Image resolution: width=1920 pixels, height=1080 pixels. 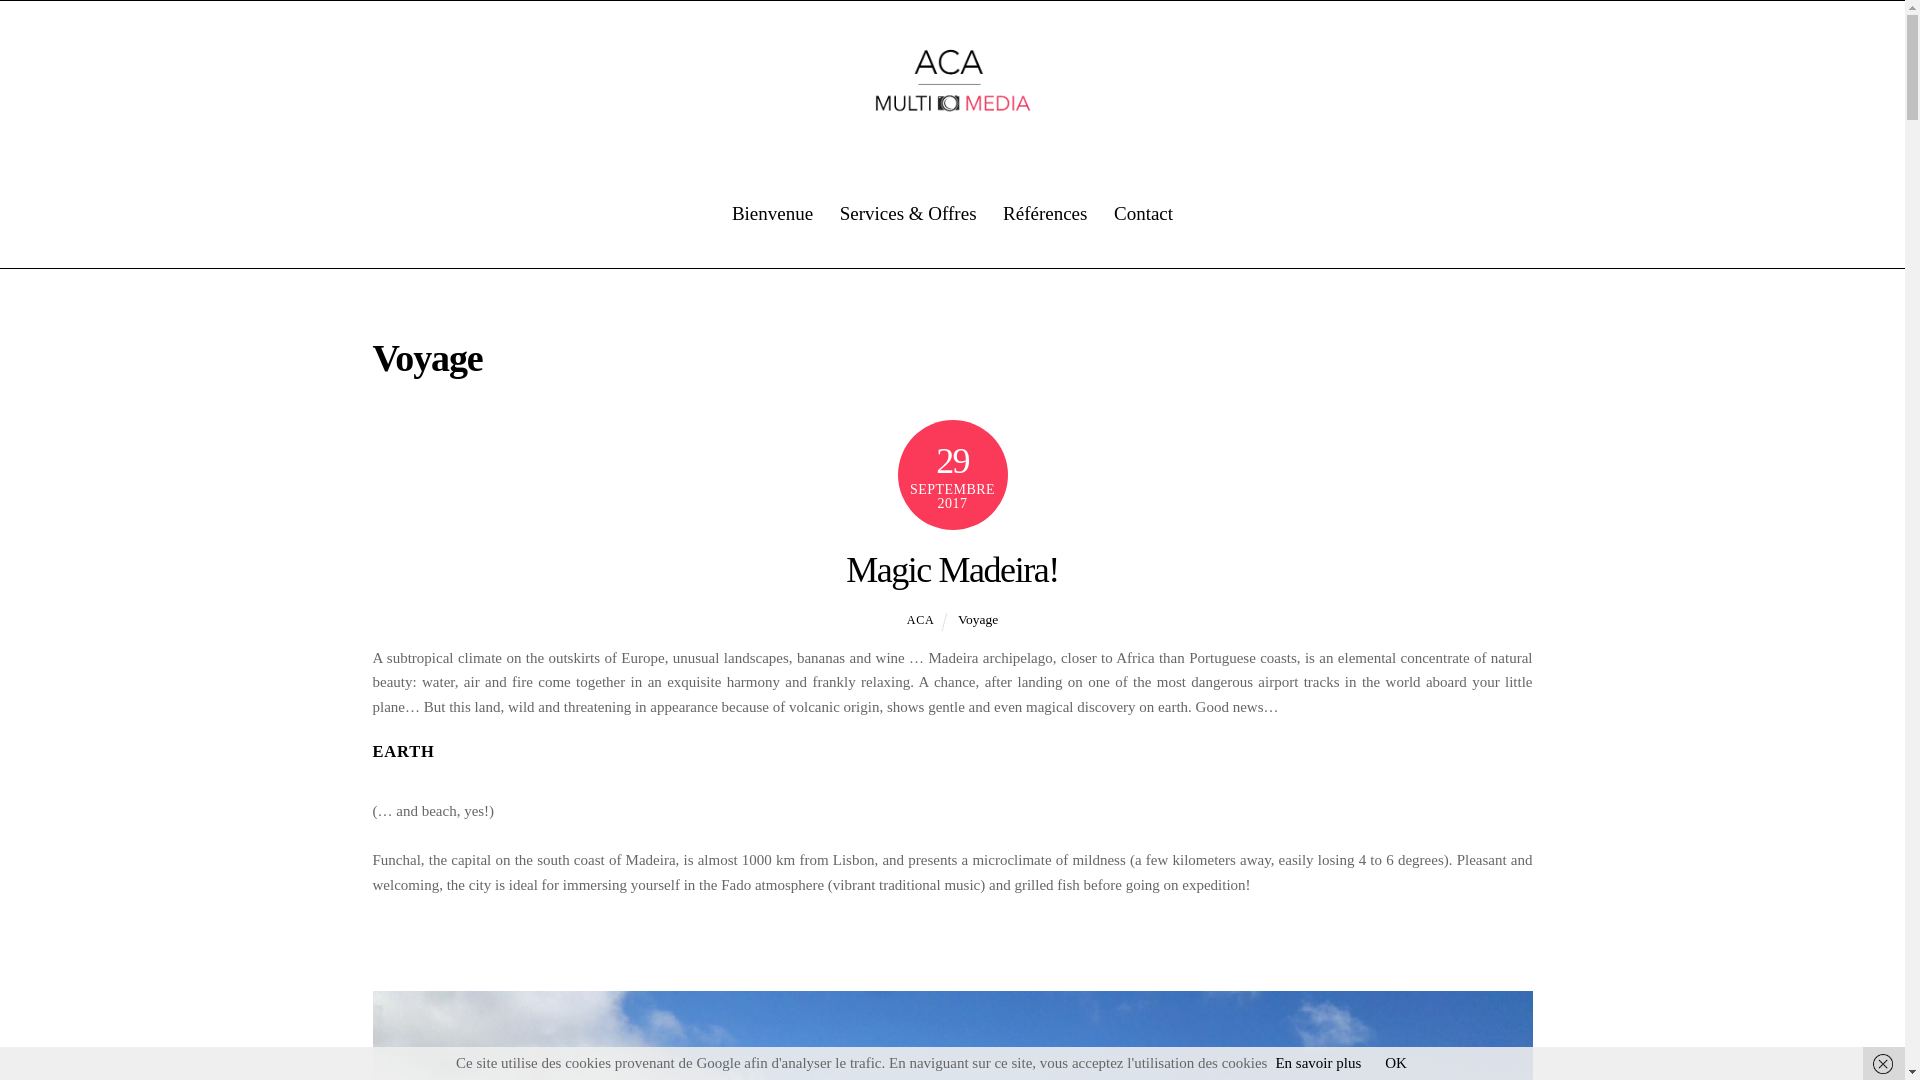 What do you see at coordinates (920, 620) in the screenshot?
I see `ACA` at bounding box center [920, 620].